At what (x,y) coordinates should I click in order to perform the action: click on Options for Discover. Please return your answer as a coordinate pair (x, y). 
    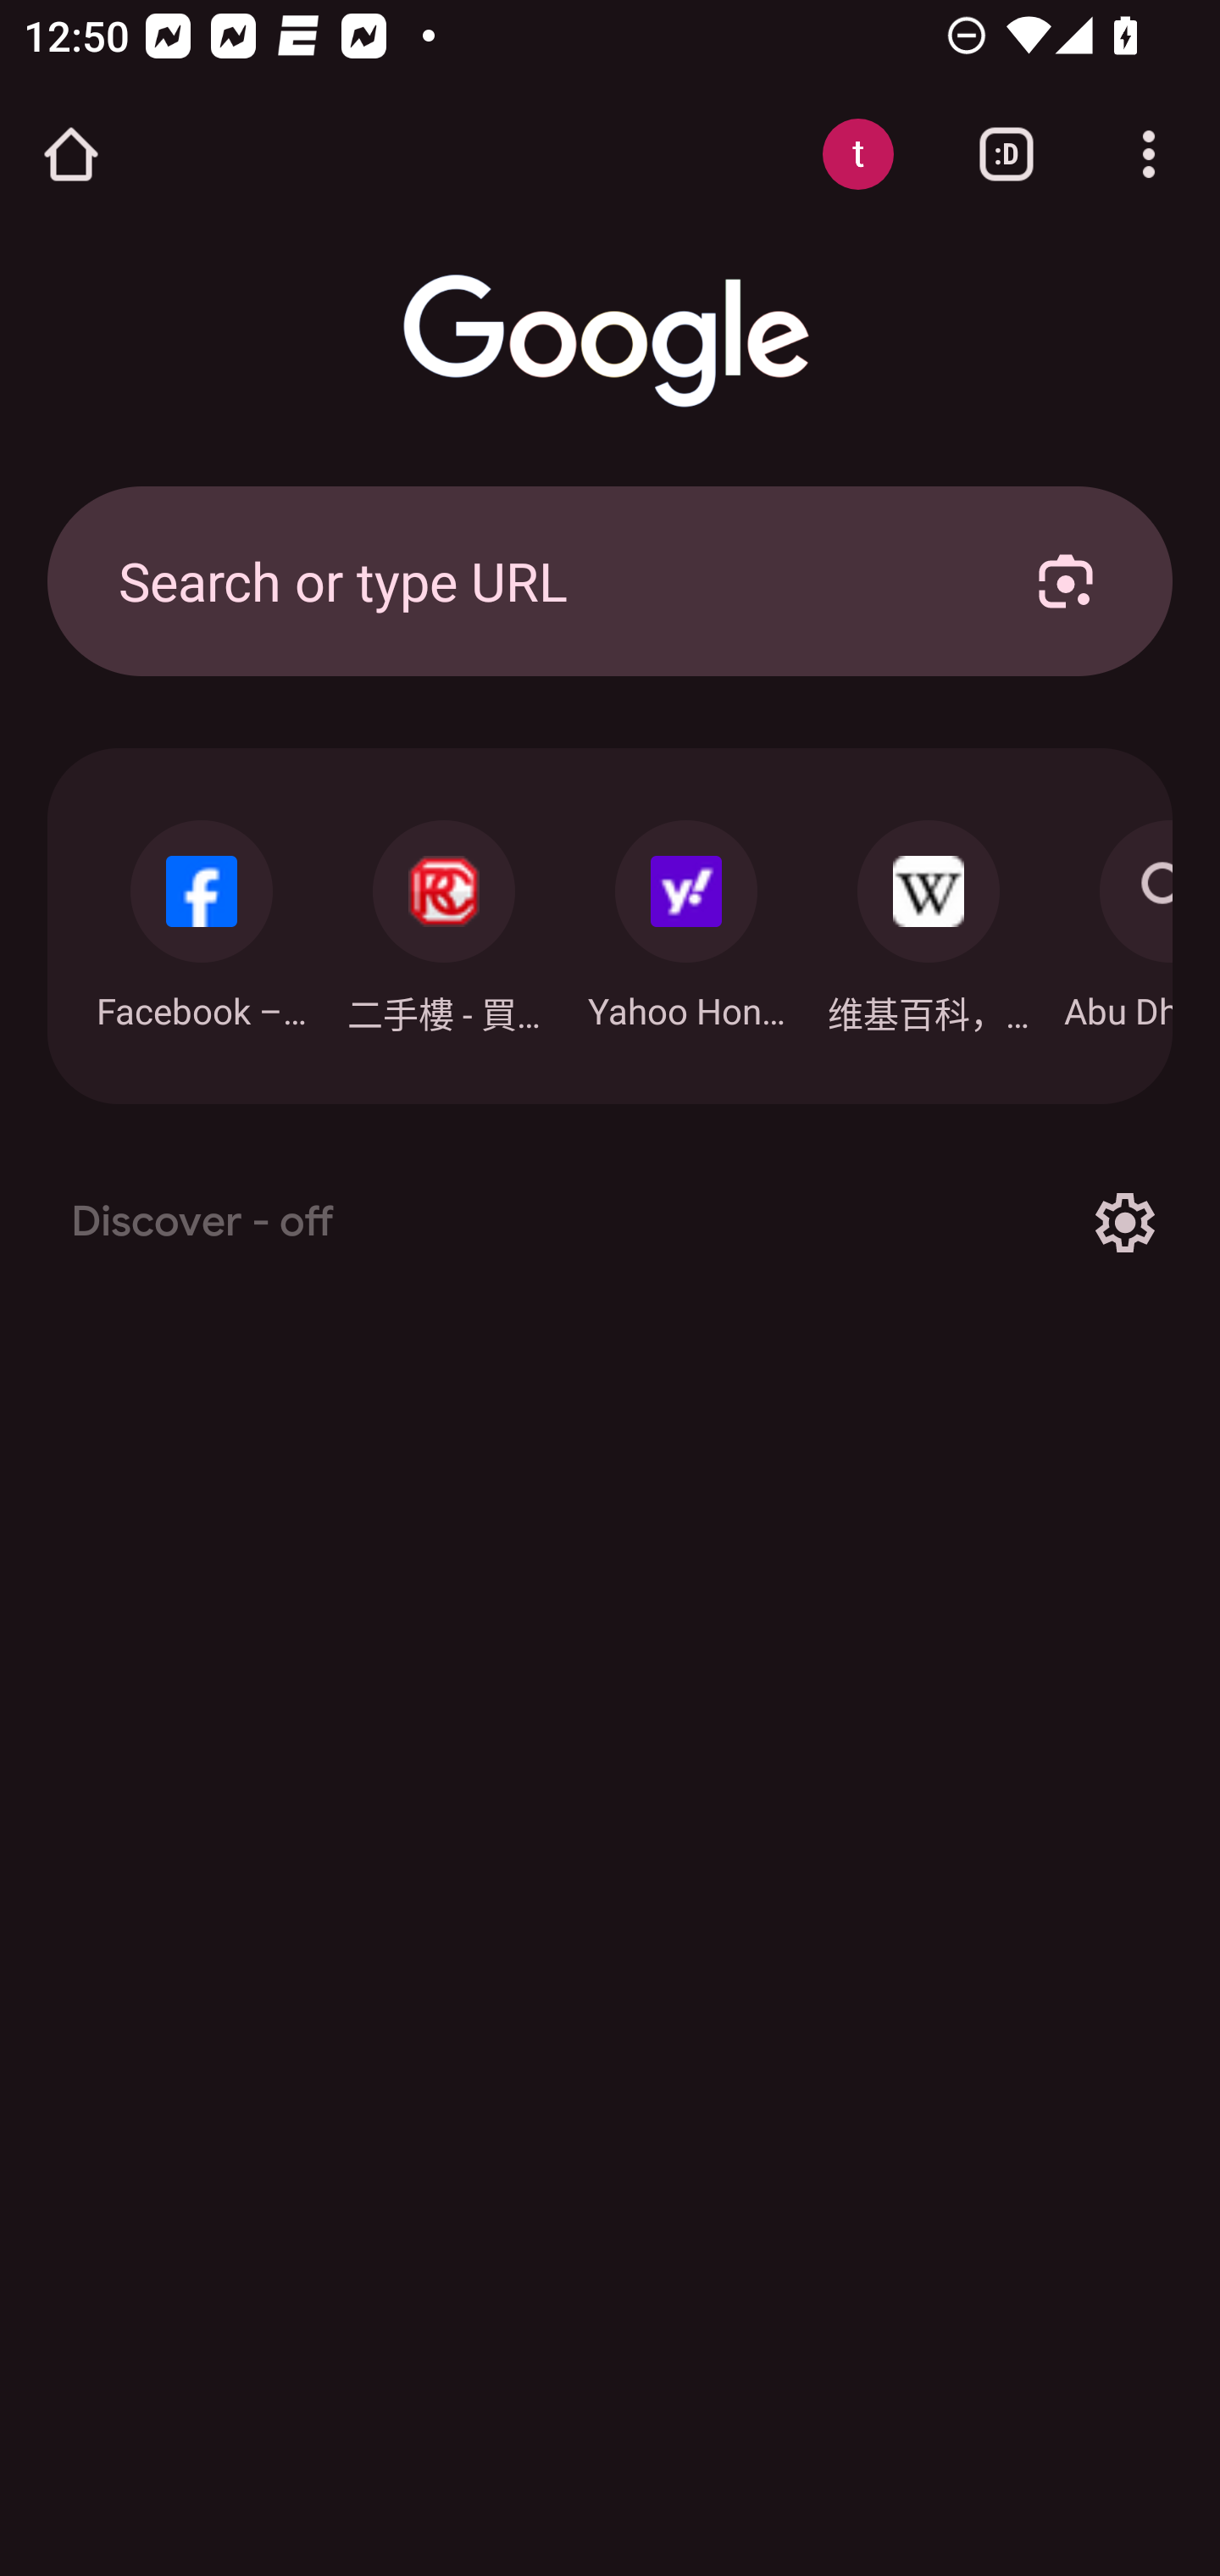
    Looking at the image, I should click on (1124, 1222).